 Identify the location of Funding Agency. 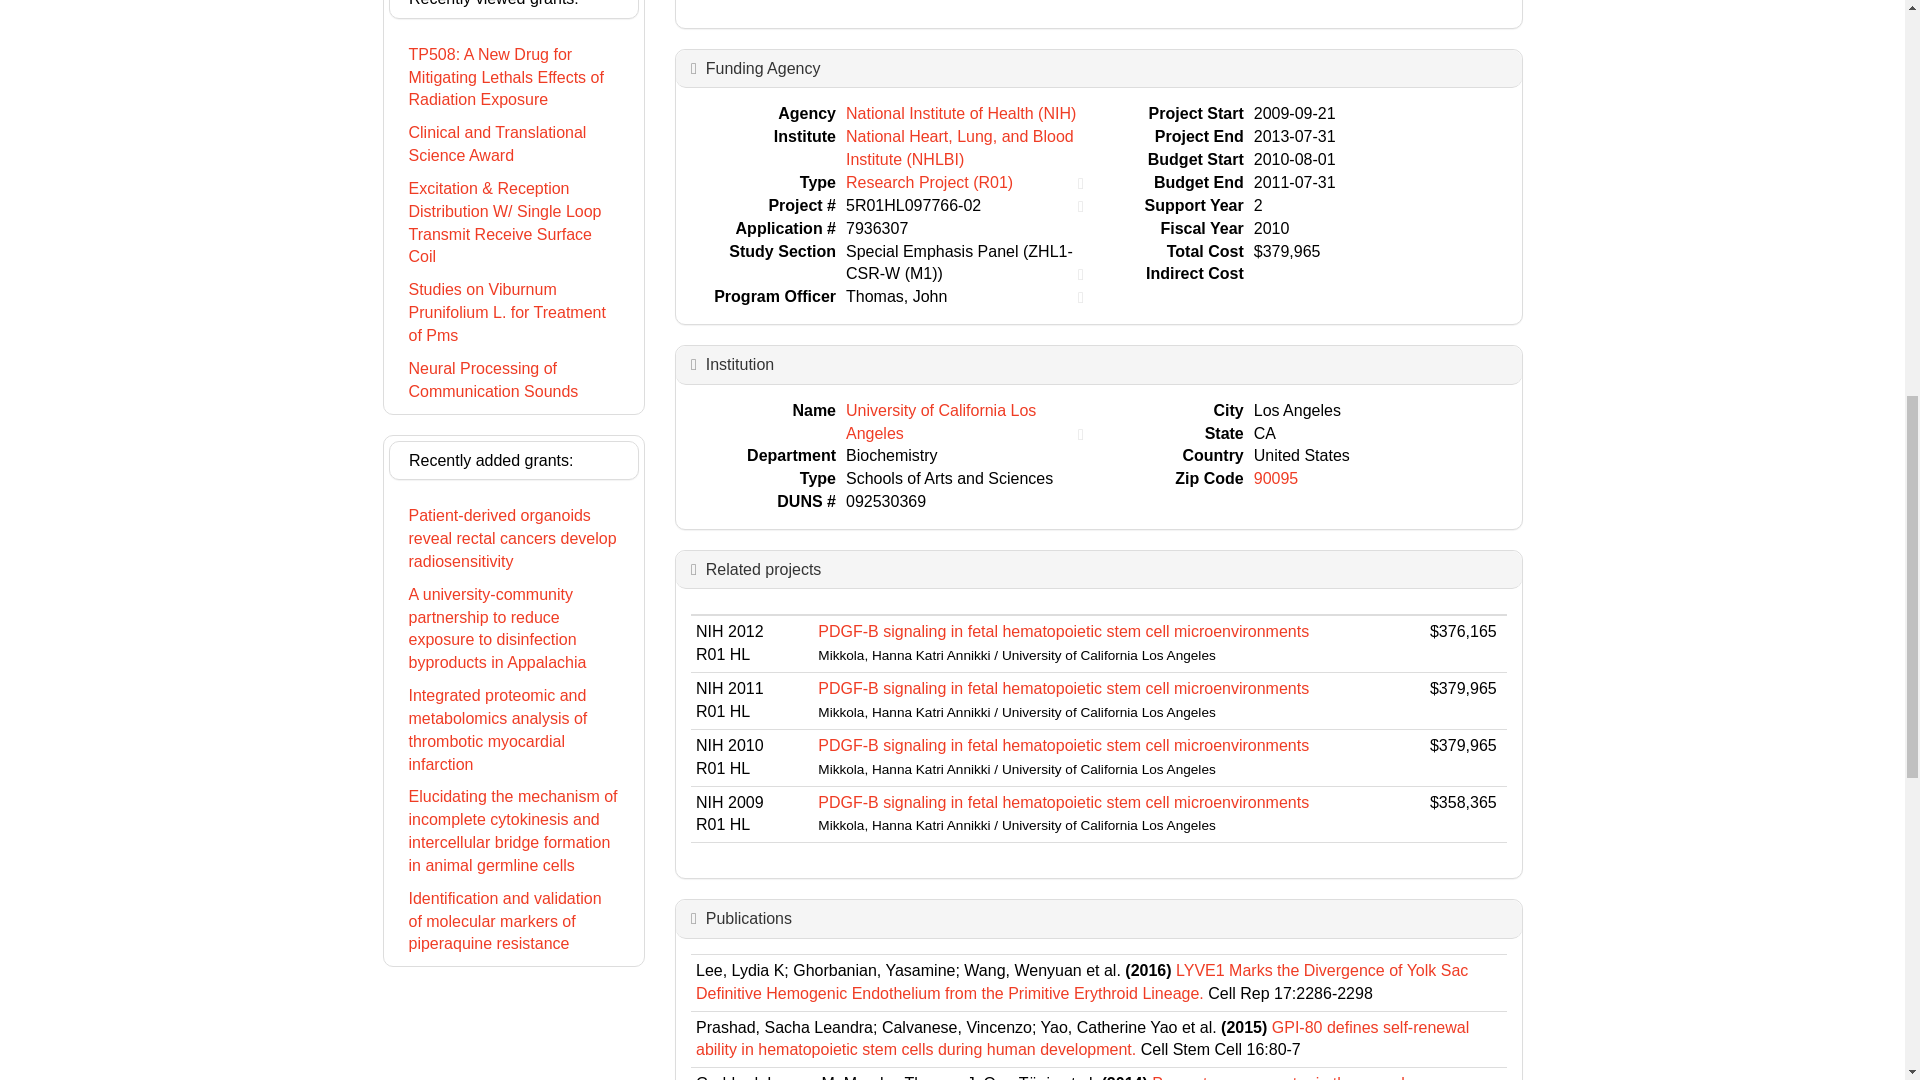
(764, 68).